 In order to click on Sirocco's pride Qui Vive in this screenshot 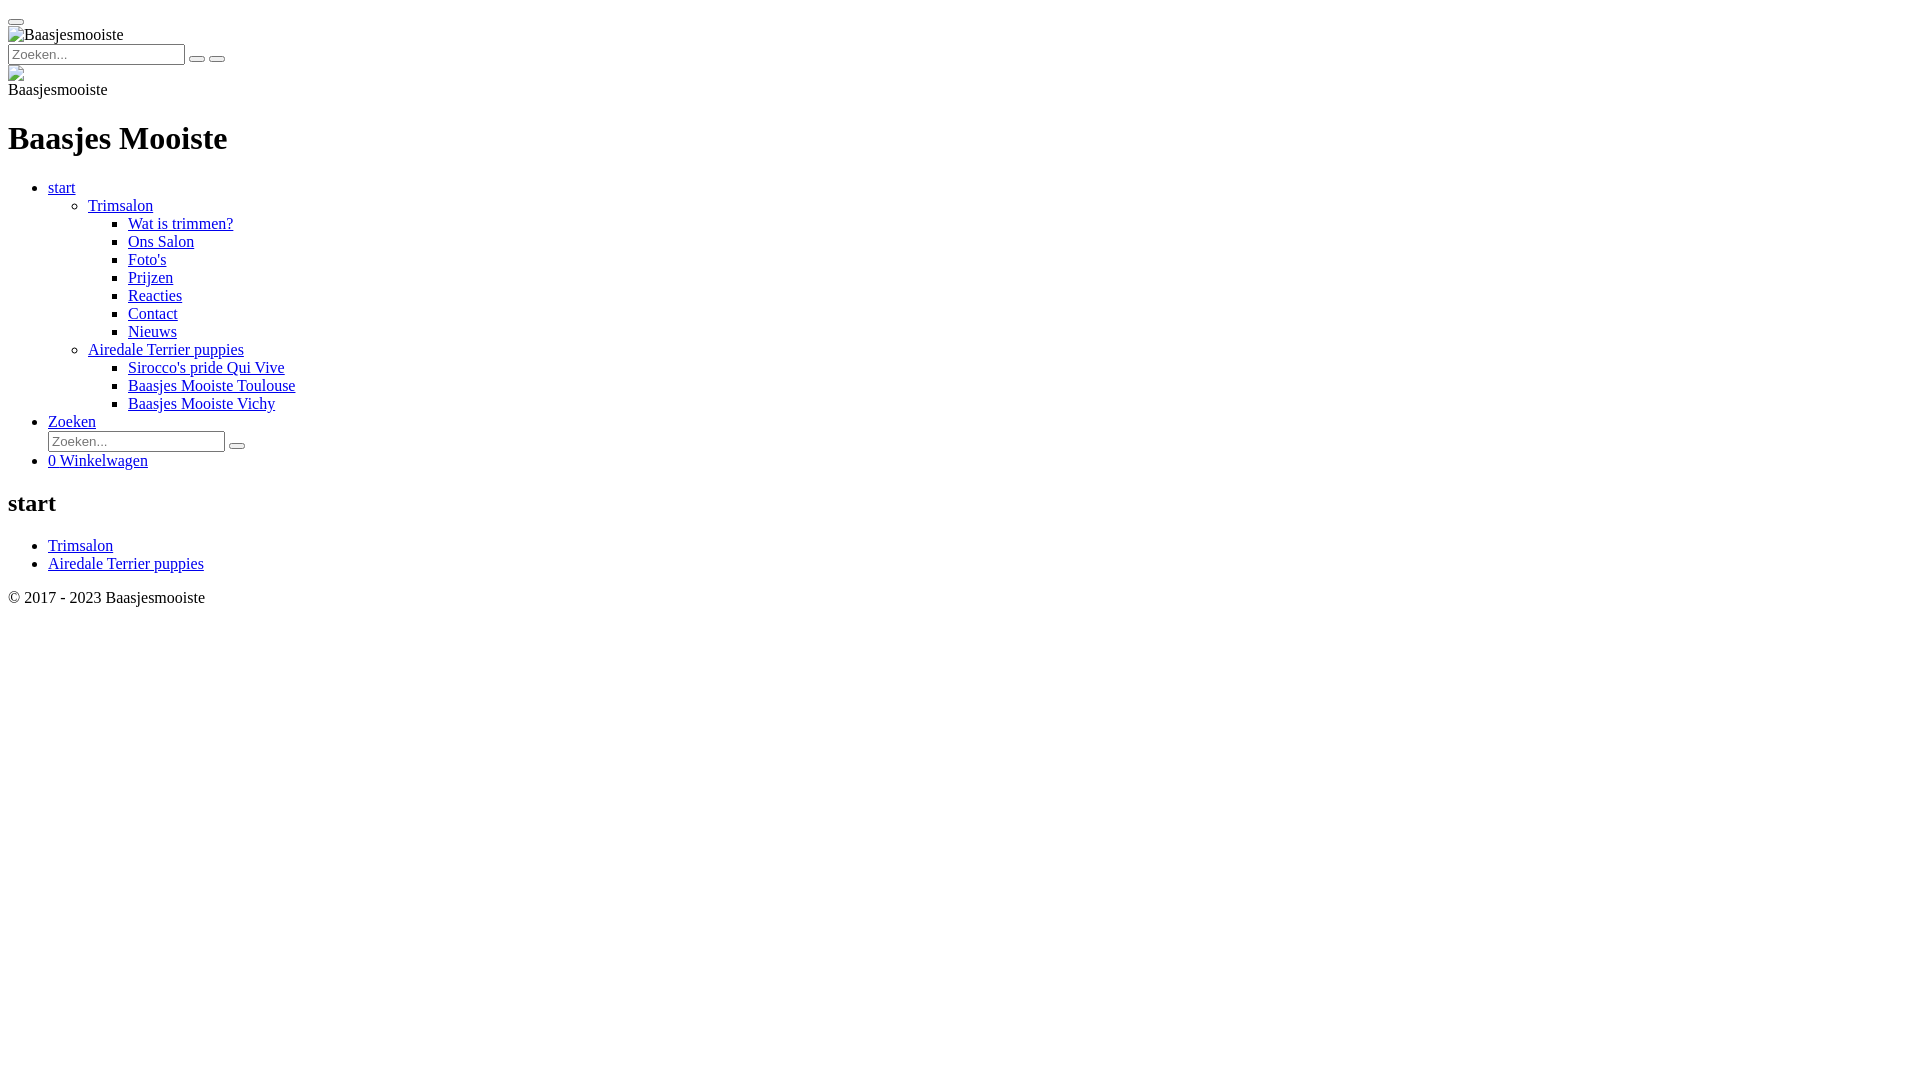, I will do `click(206, 368)`.